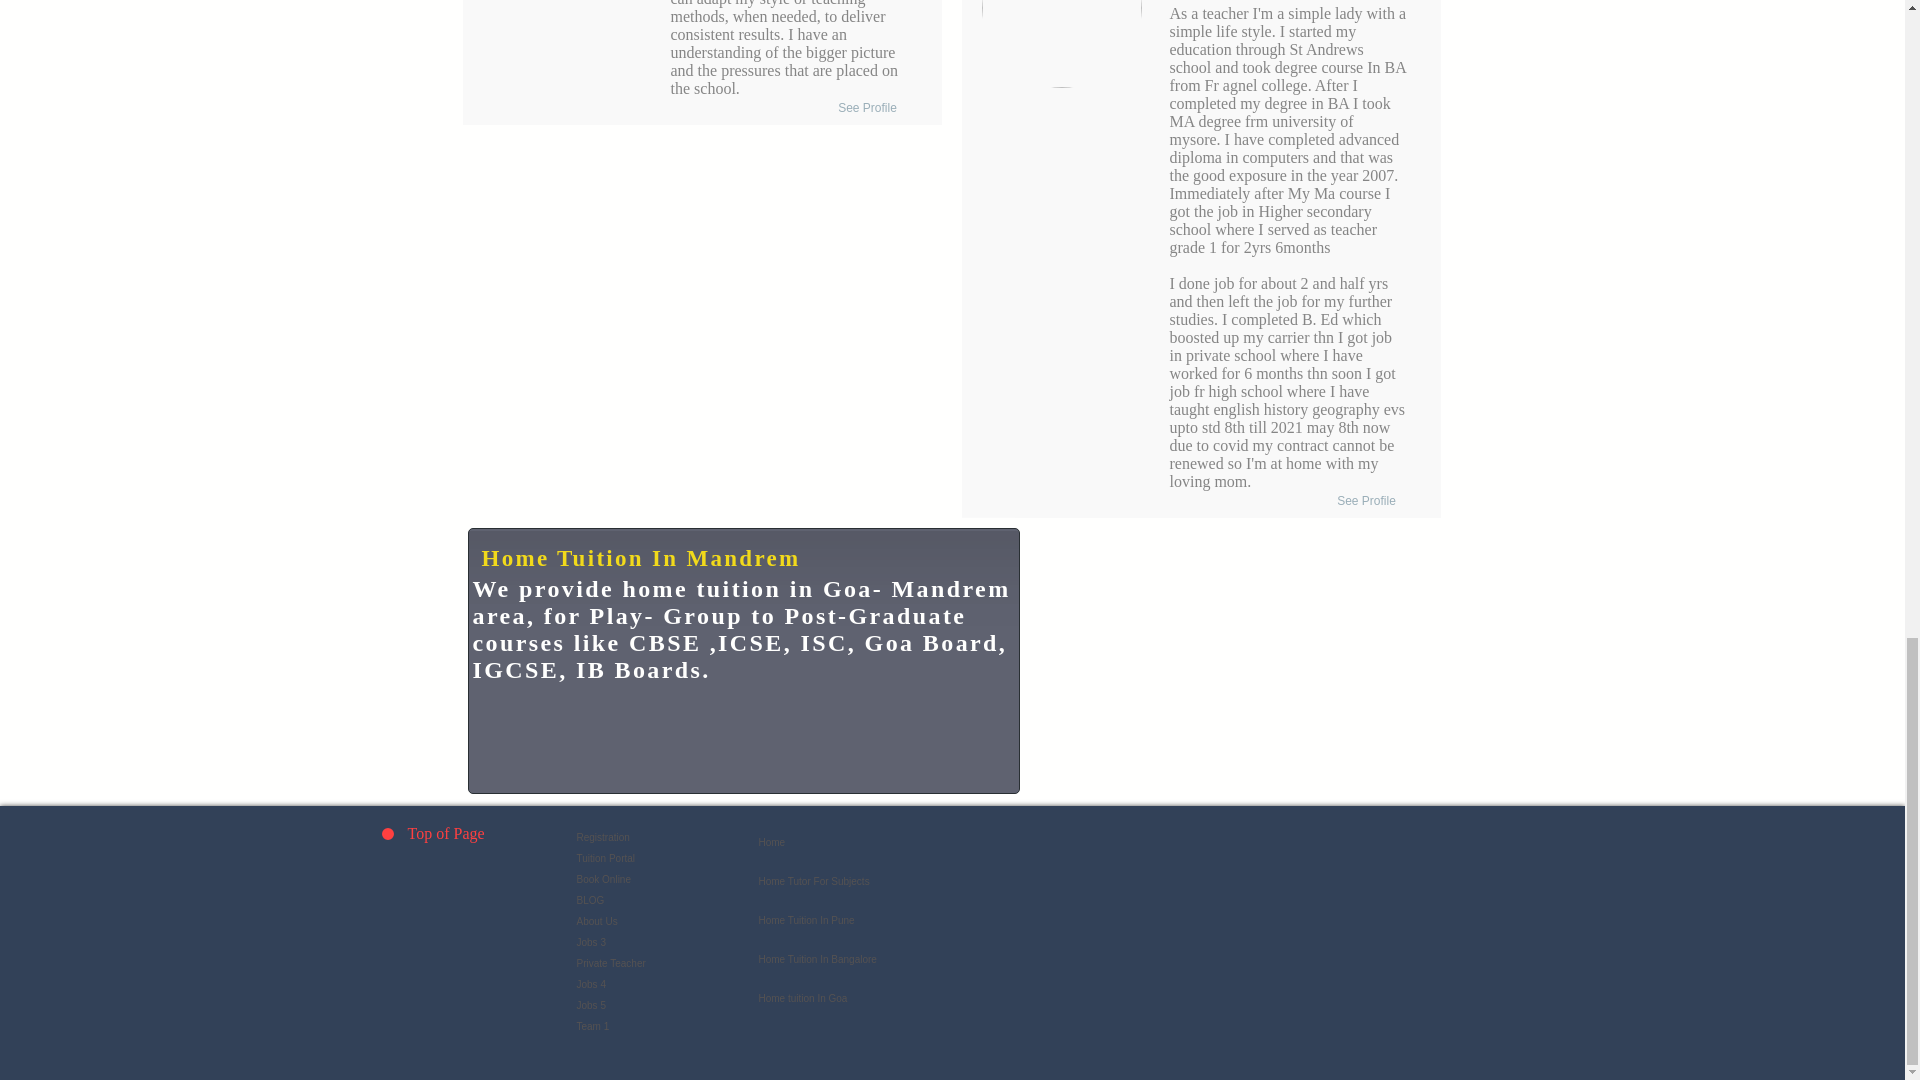 The height and width of the screenshot is (1080, 1920). Describe the element at coordinates (884, 880) in the screenshot. I see `Home Tutor For Subjects` at that location.